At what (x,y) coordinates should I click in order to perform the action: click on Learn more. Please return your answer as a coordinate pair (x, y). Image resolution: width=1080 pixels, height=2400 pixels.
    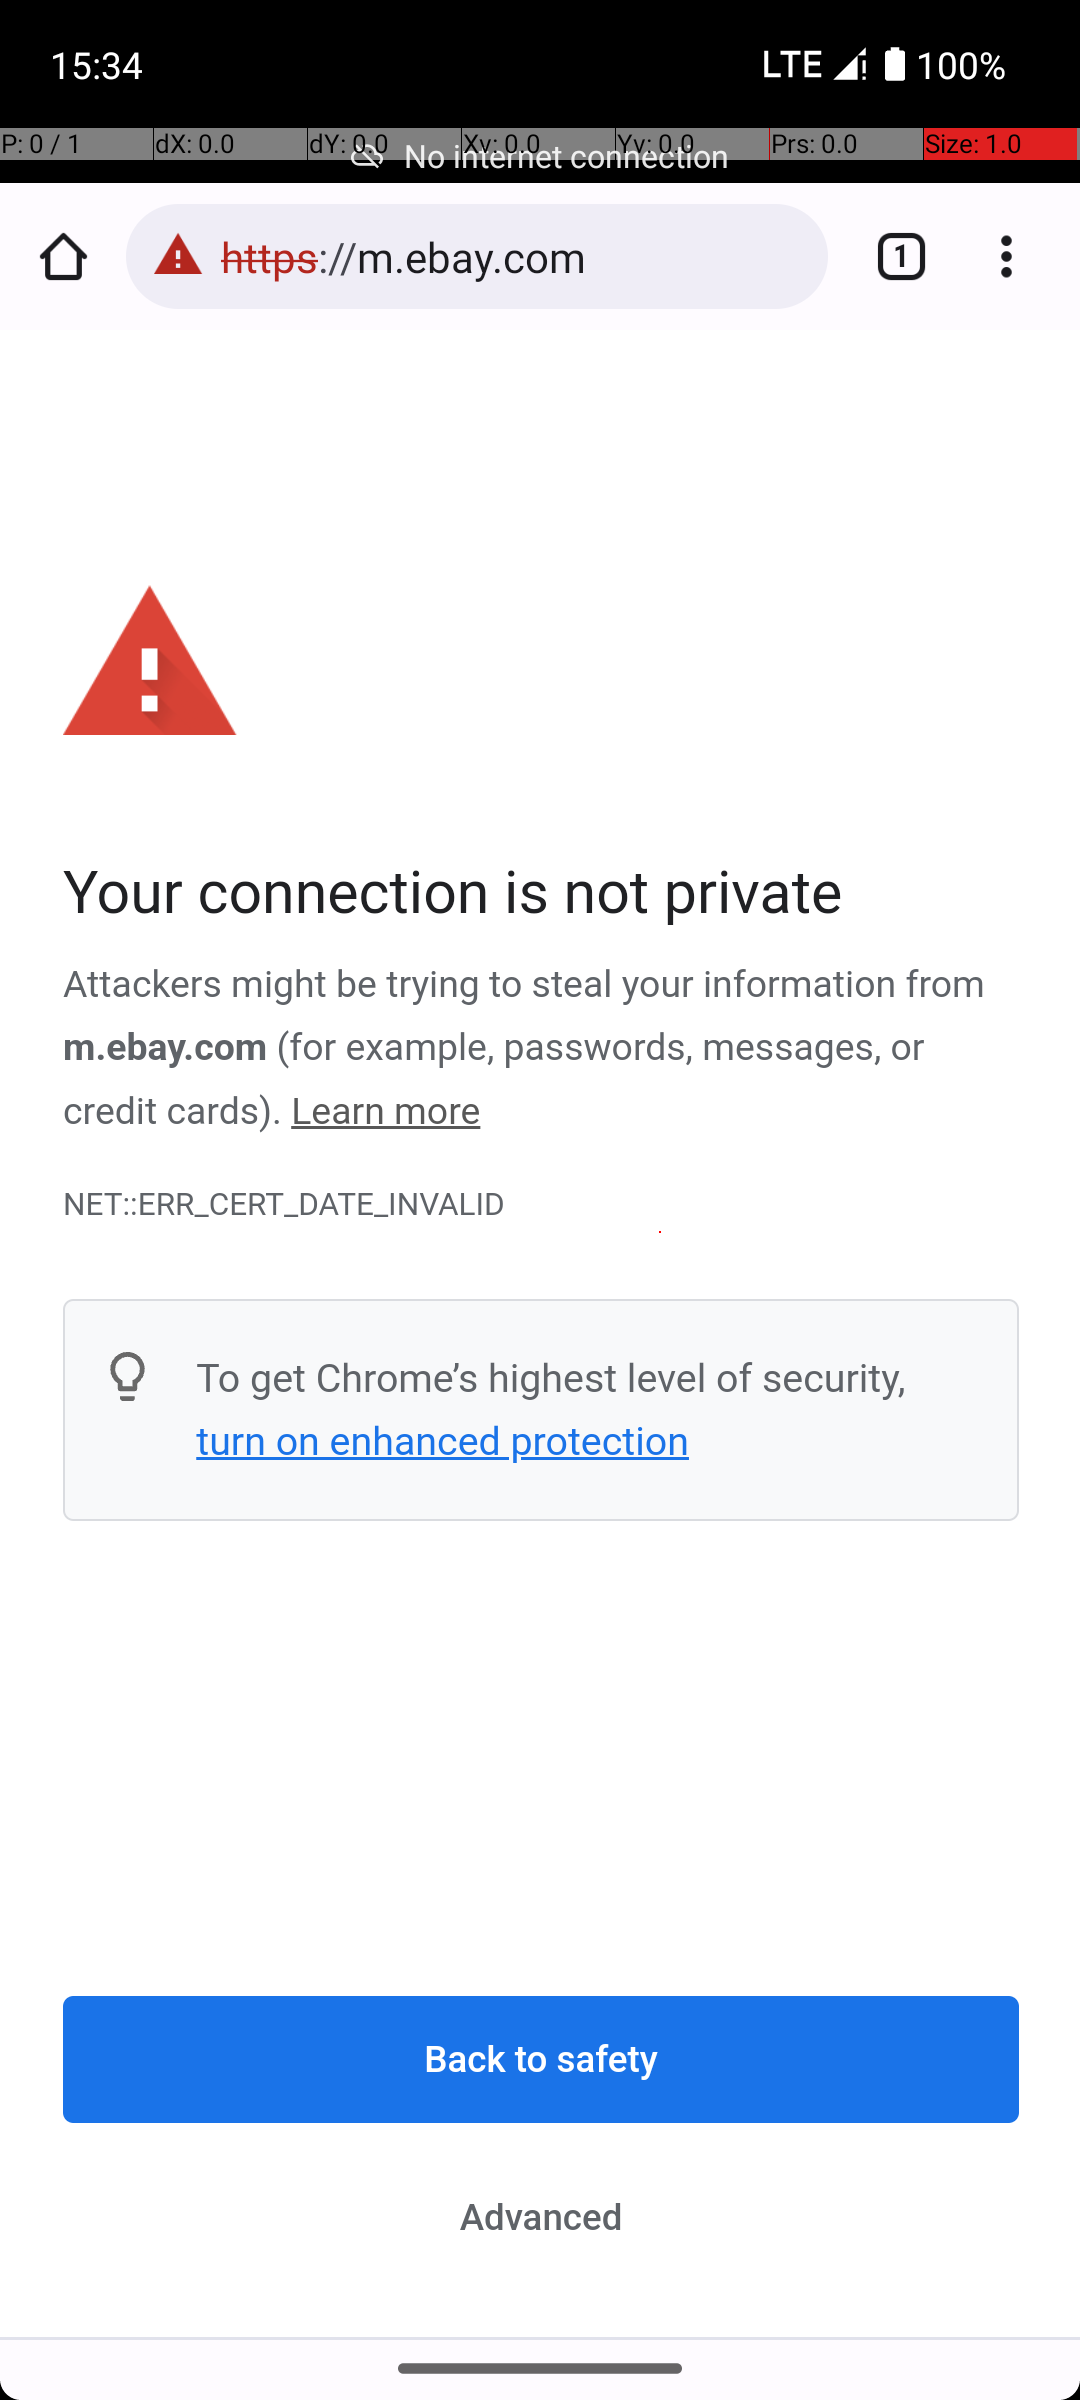
    Looking at the image, I should click on (386, 1112).